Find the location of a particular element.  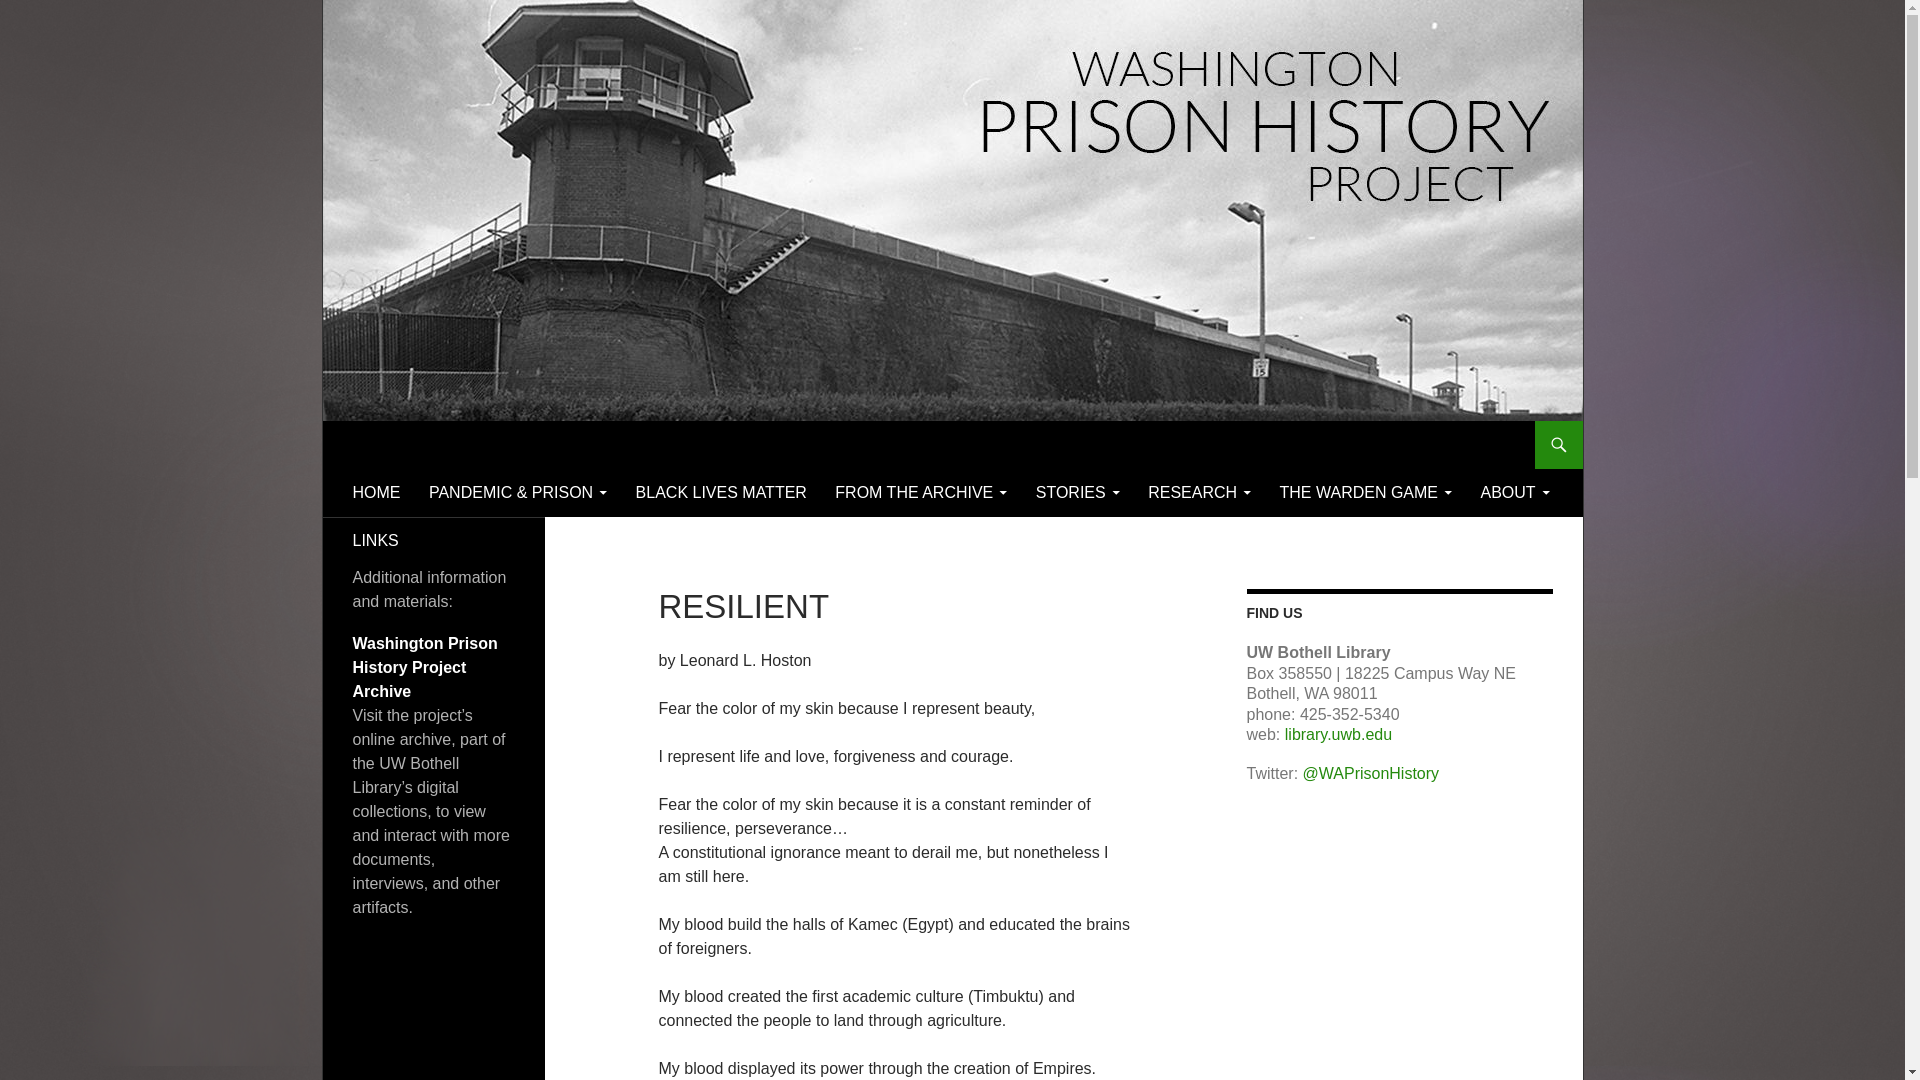

LINKS is located at coordinates (374, 540).